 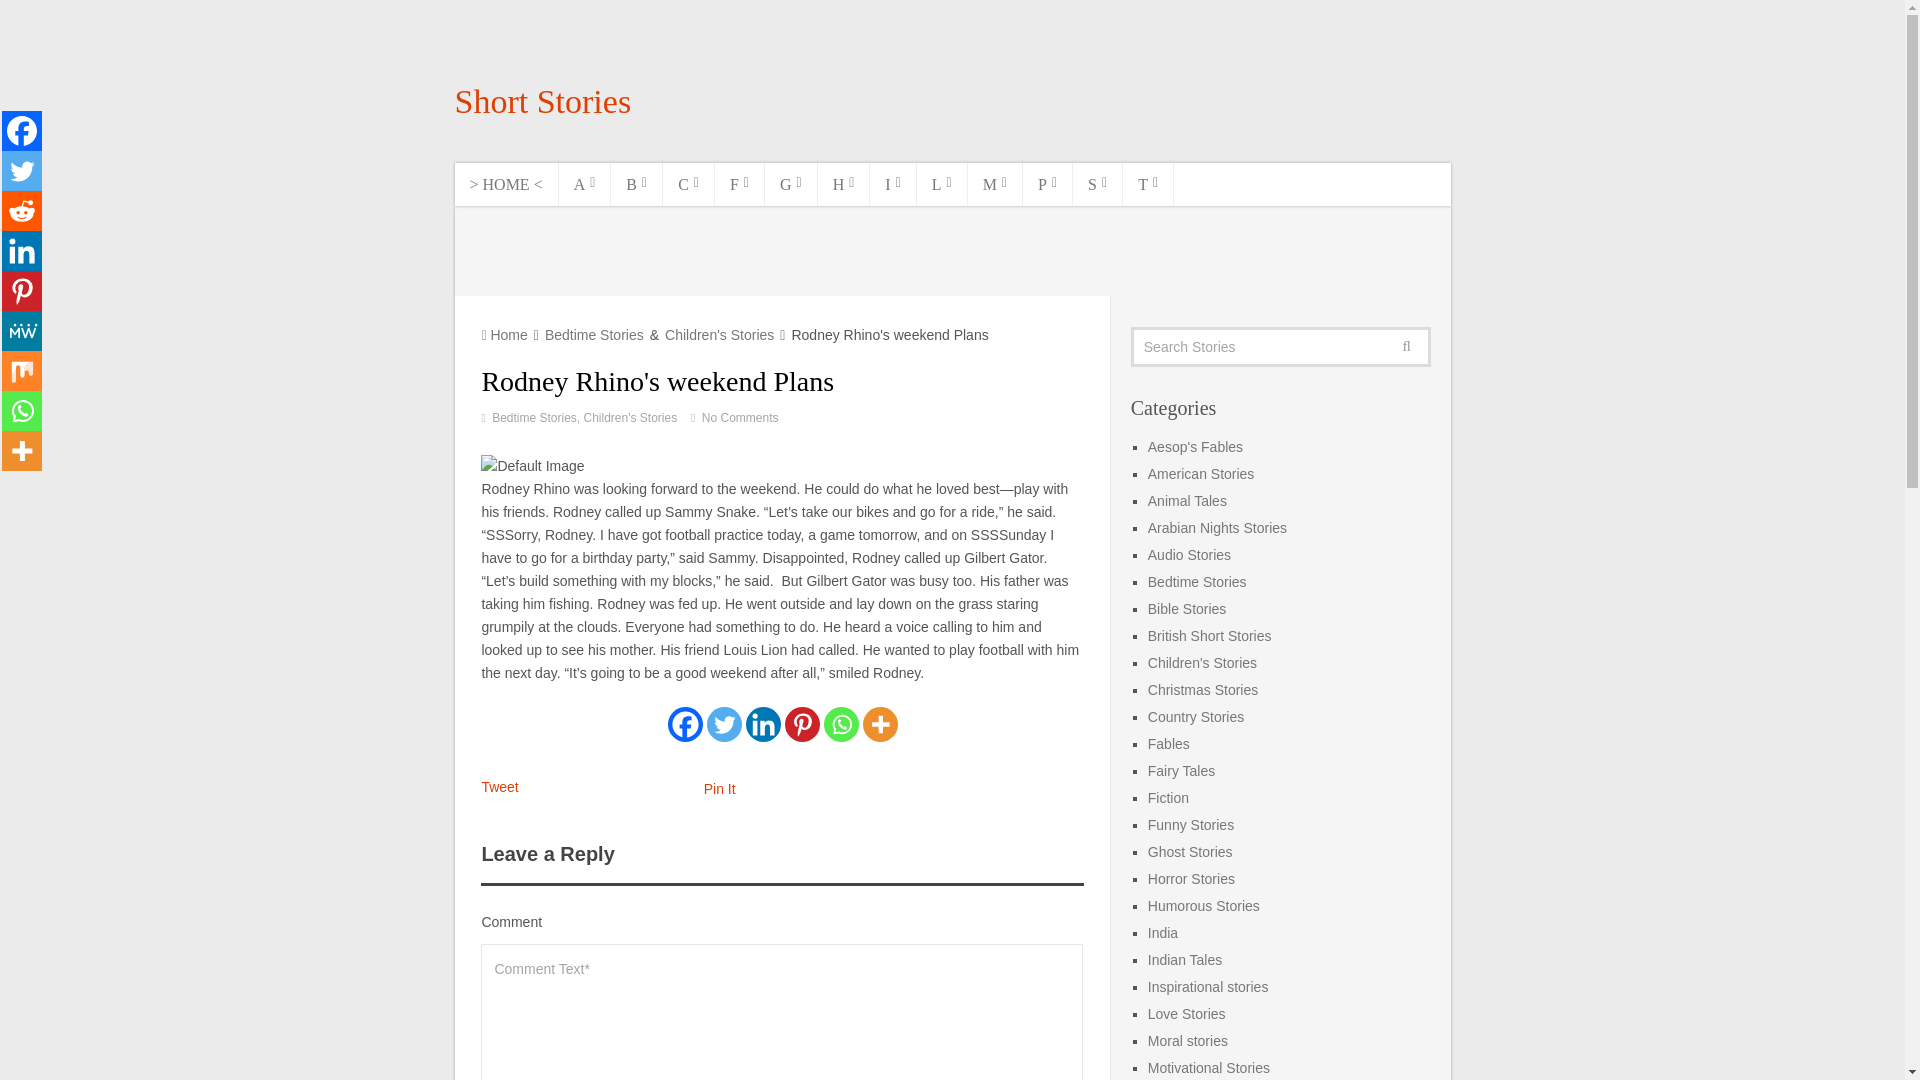 What do you see at coordinates (1148, 184) in the screenshot?
I see `T` at bounding box center [1148, 184].